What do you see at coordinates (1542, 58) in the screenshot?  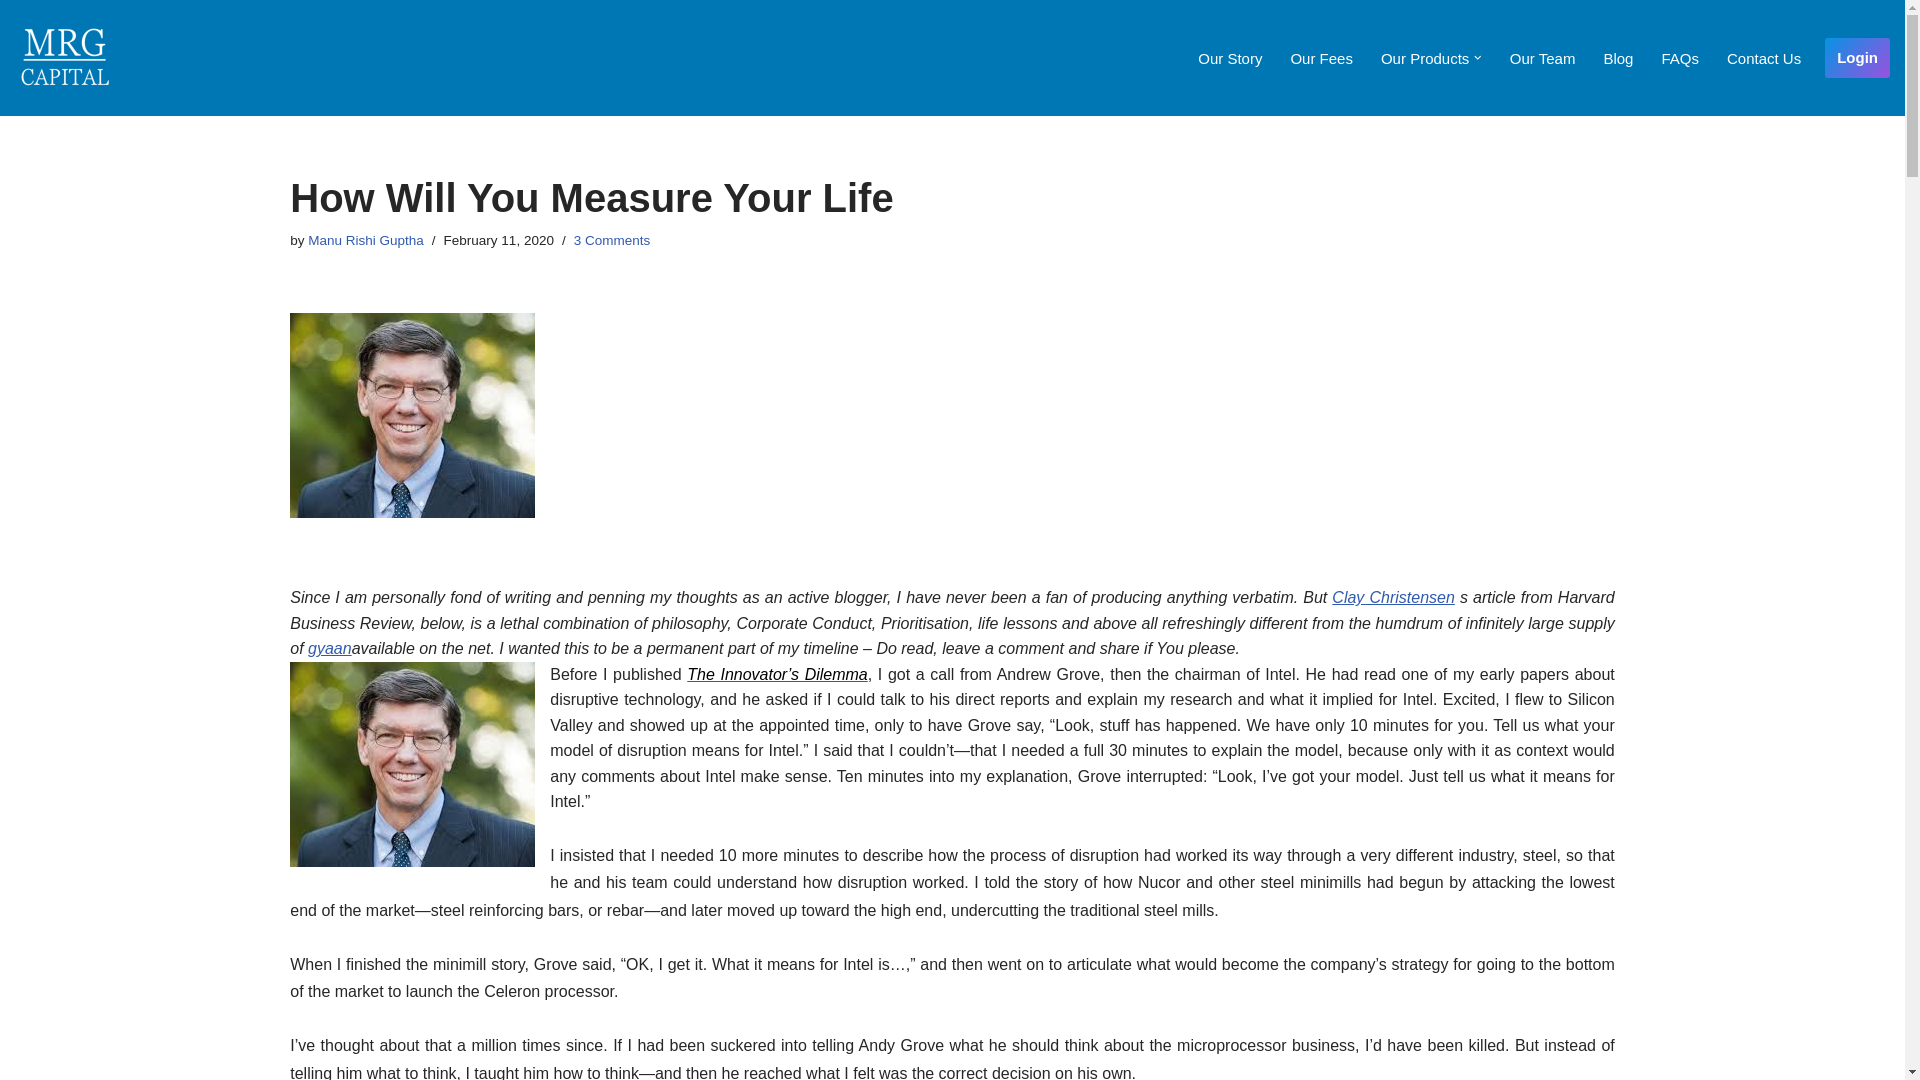 I see `Our Team` at bounding box center [1542, 58].